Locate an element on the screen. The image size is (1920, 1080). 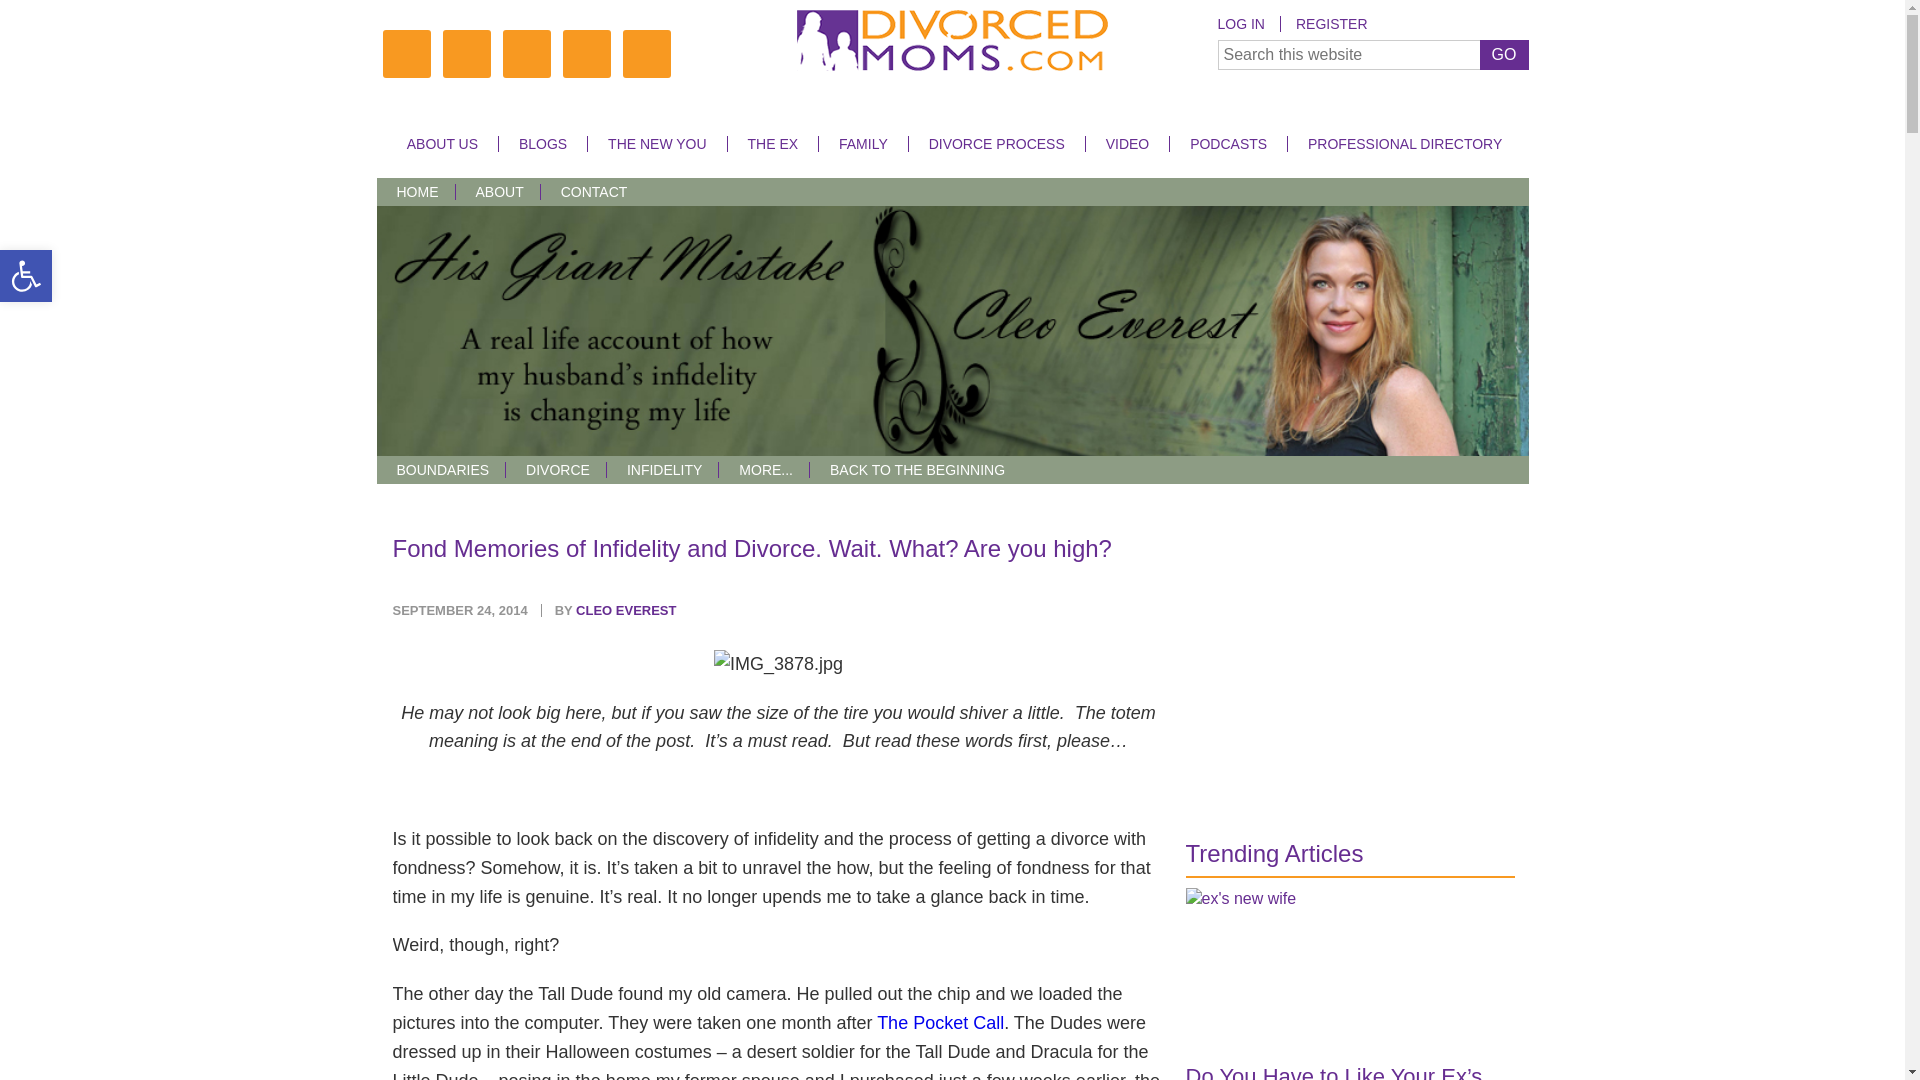
REGISTER is located at coordinates (1331, 24).